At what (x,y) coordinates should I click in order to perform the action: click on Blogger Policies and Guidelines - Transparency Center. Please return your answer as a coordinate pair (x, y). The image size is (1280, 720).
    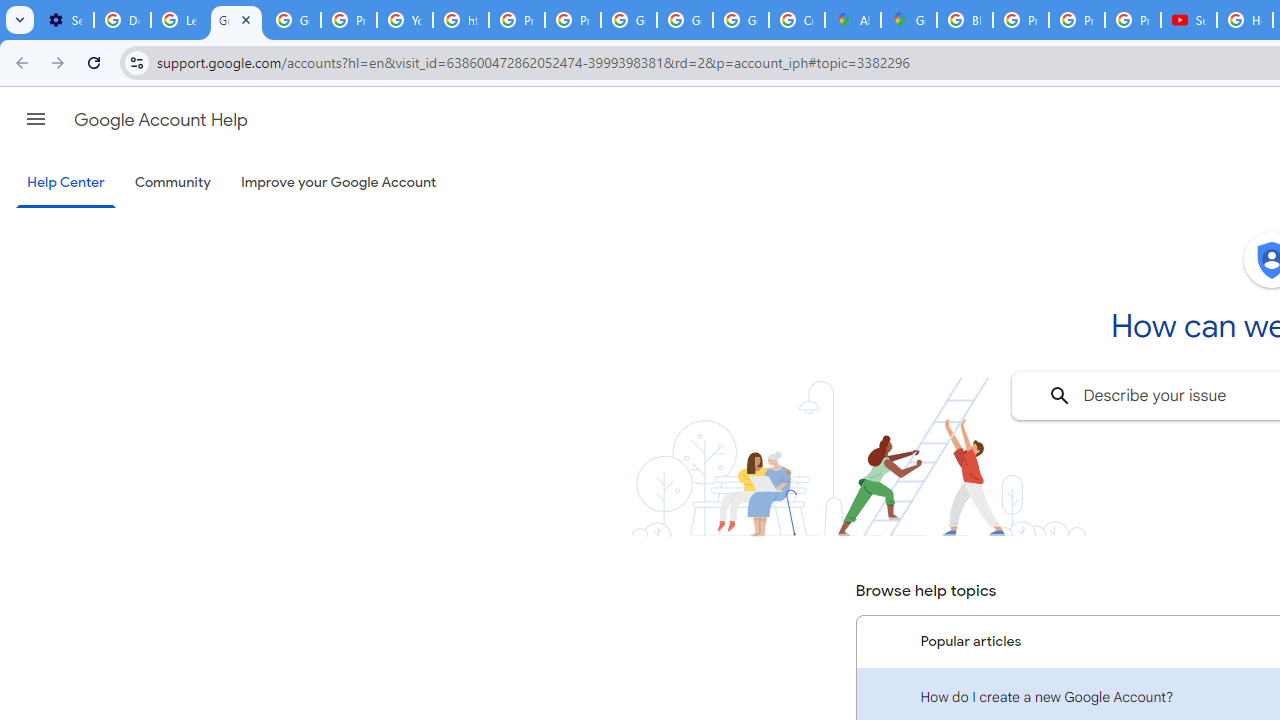
    Looking at the image, I should click on (965, 20).